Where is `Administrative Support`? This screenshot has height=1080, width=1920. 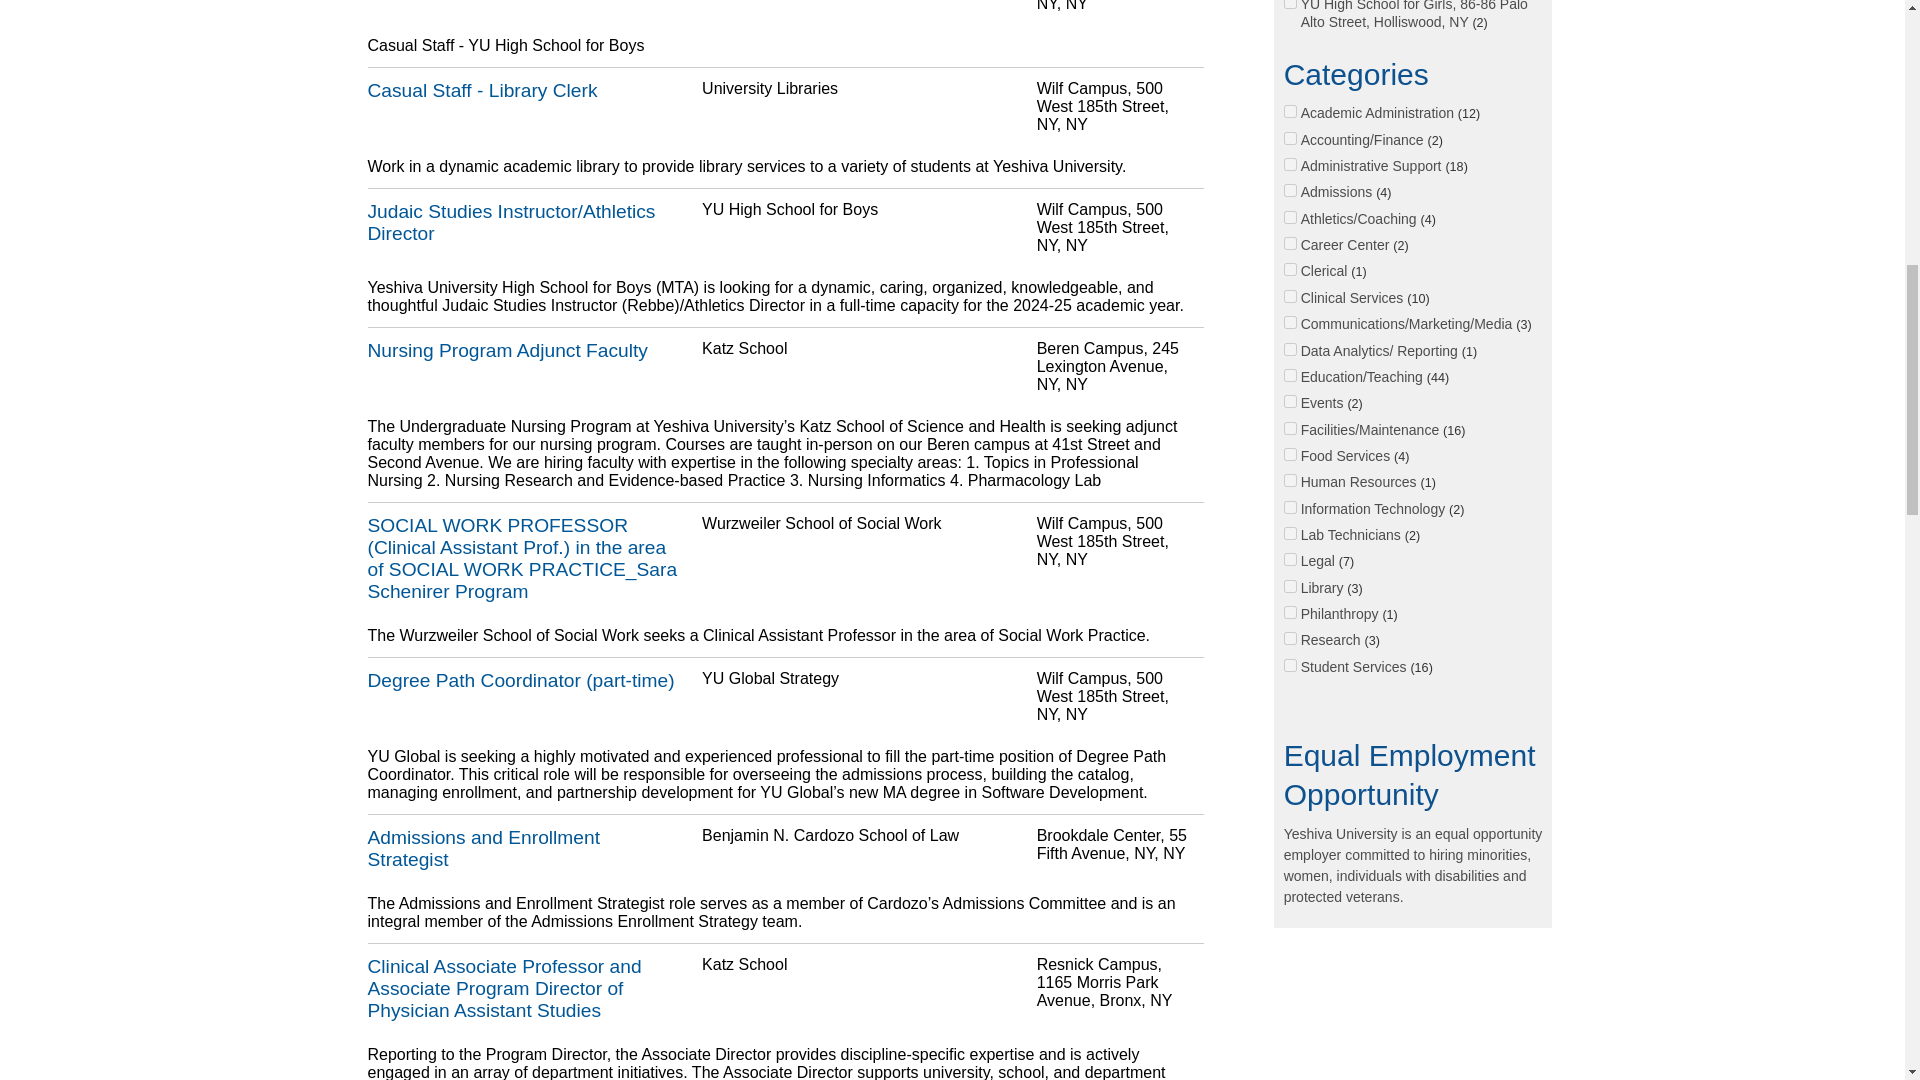 Administrative Support is located at coordinates (1290, 164).